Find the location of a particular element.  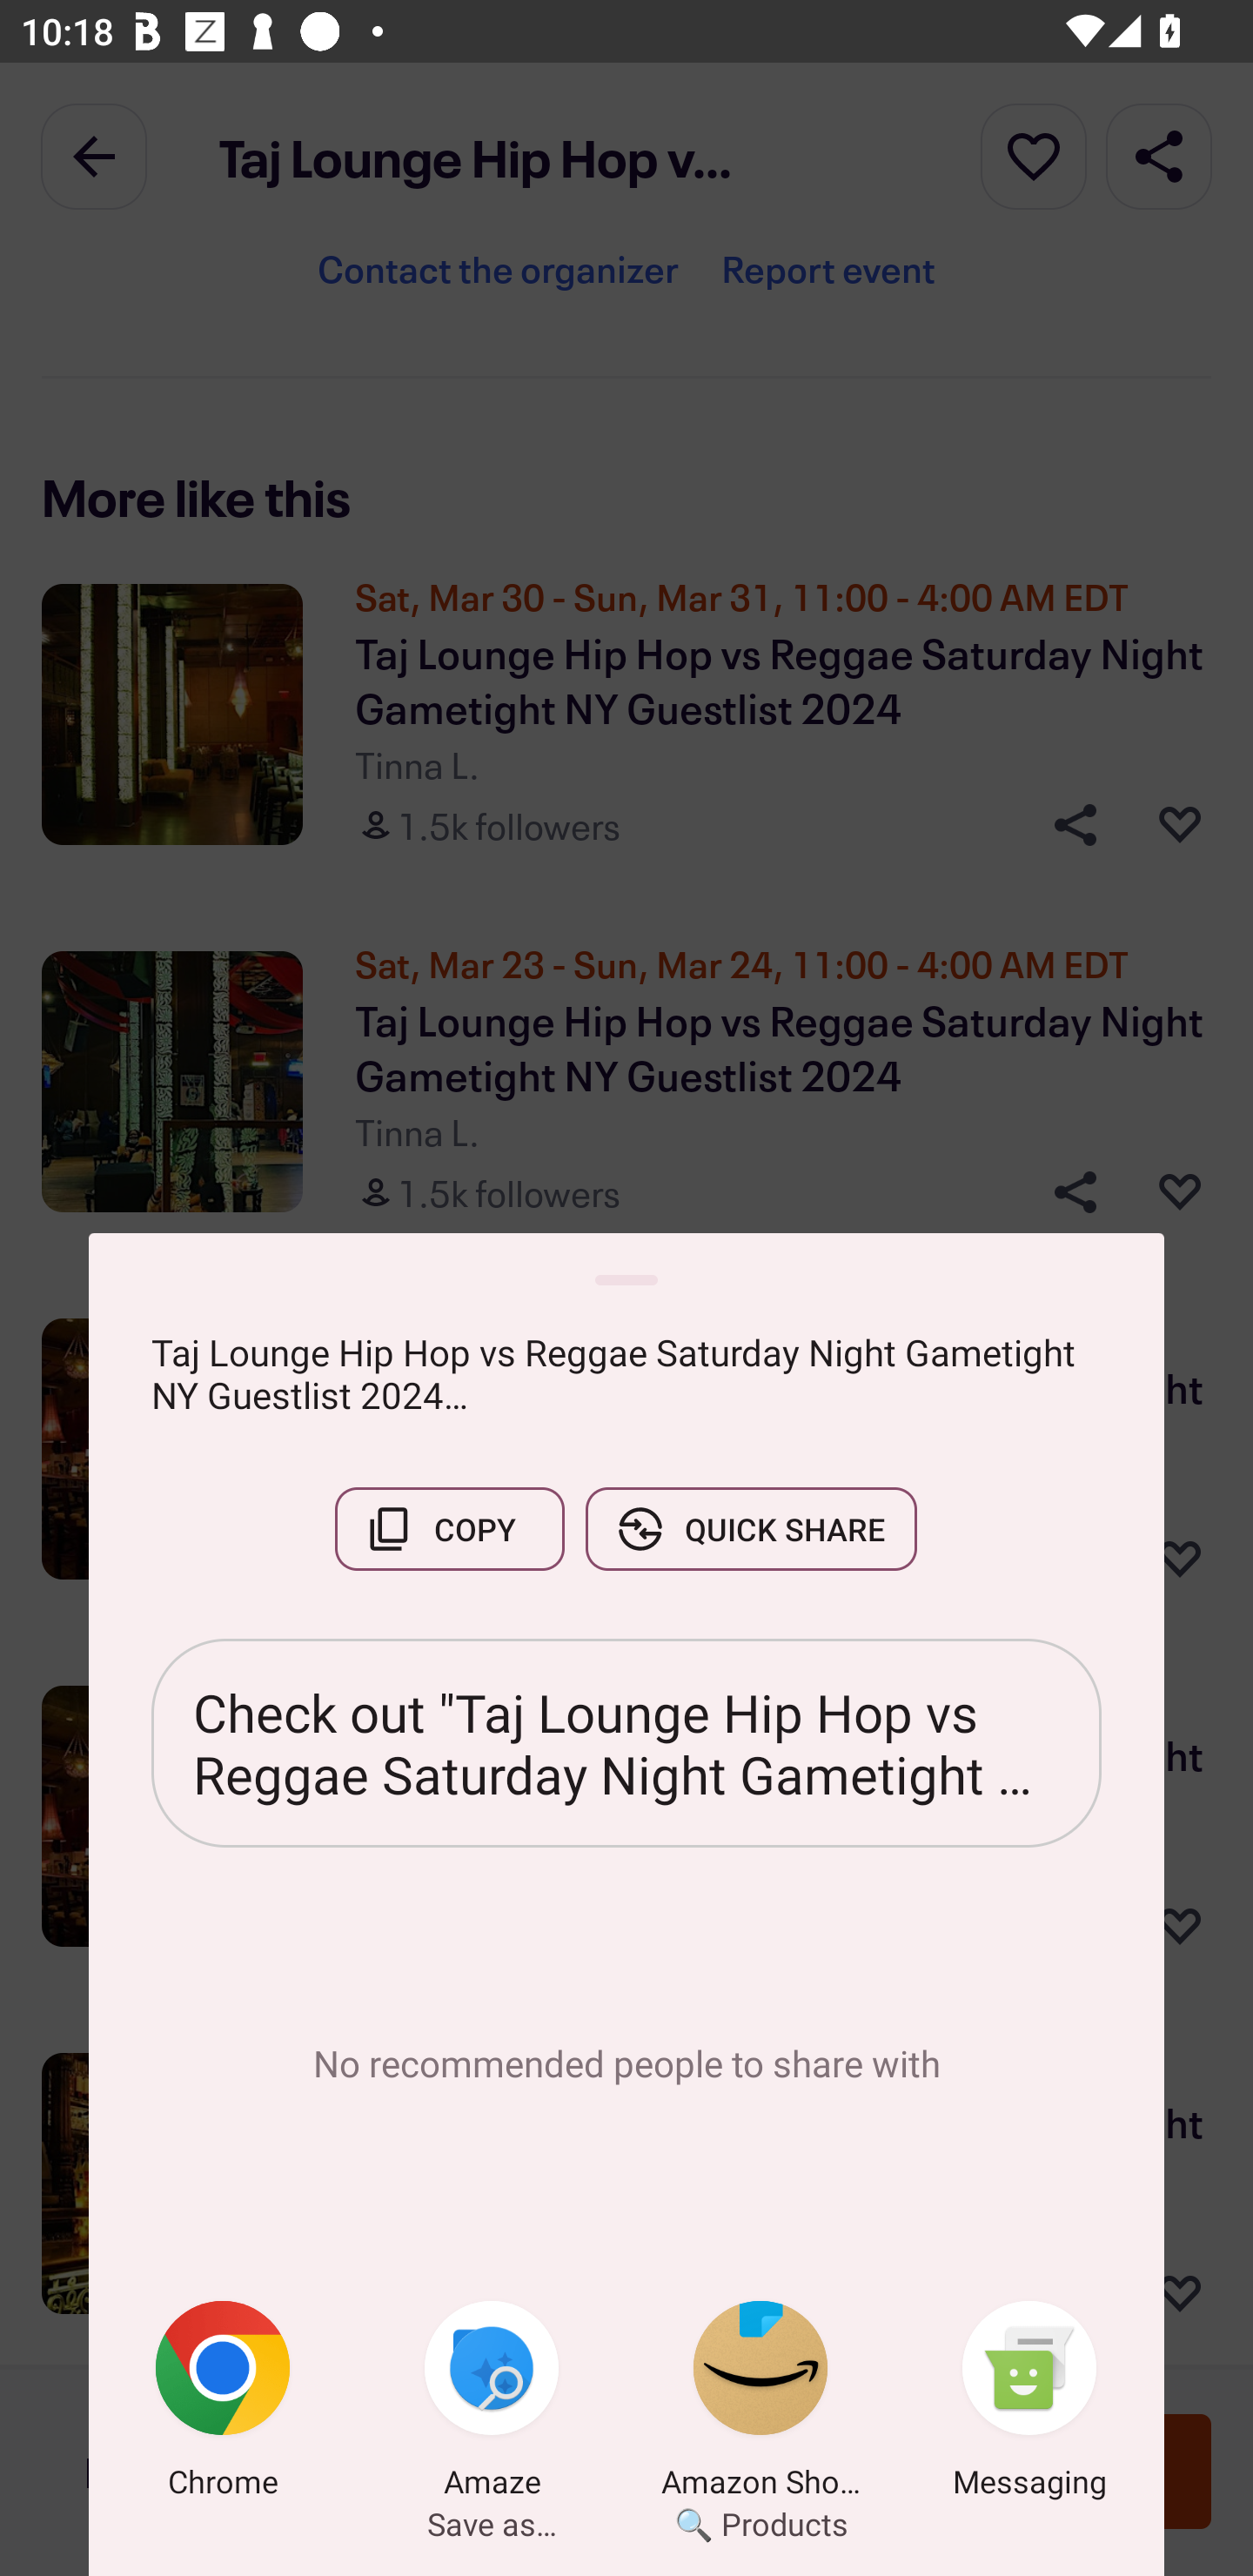

Messaging is located at coordinates (1029, 2405).